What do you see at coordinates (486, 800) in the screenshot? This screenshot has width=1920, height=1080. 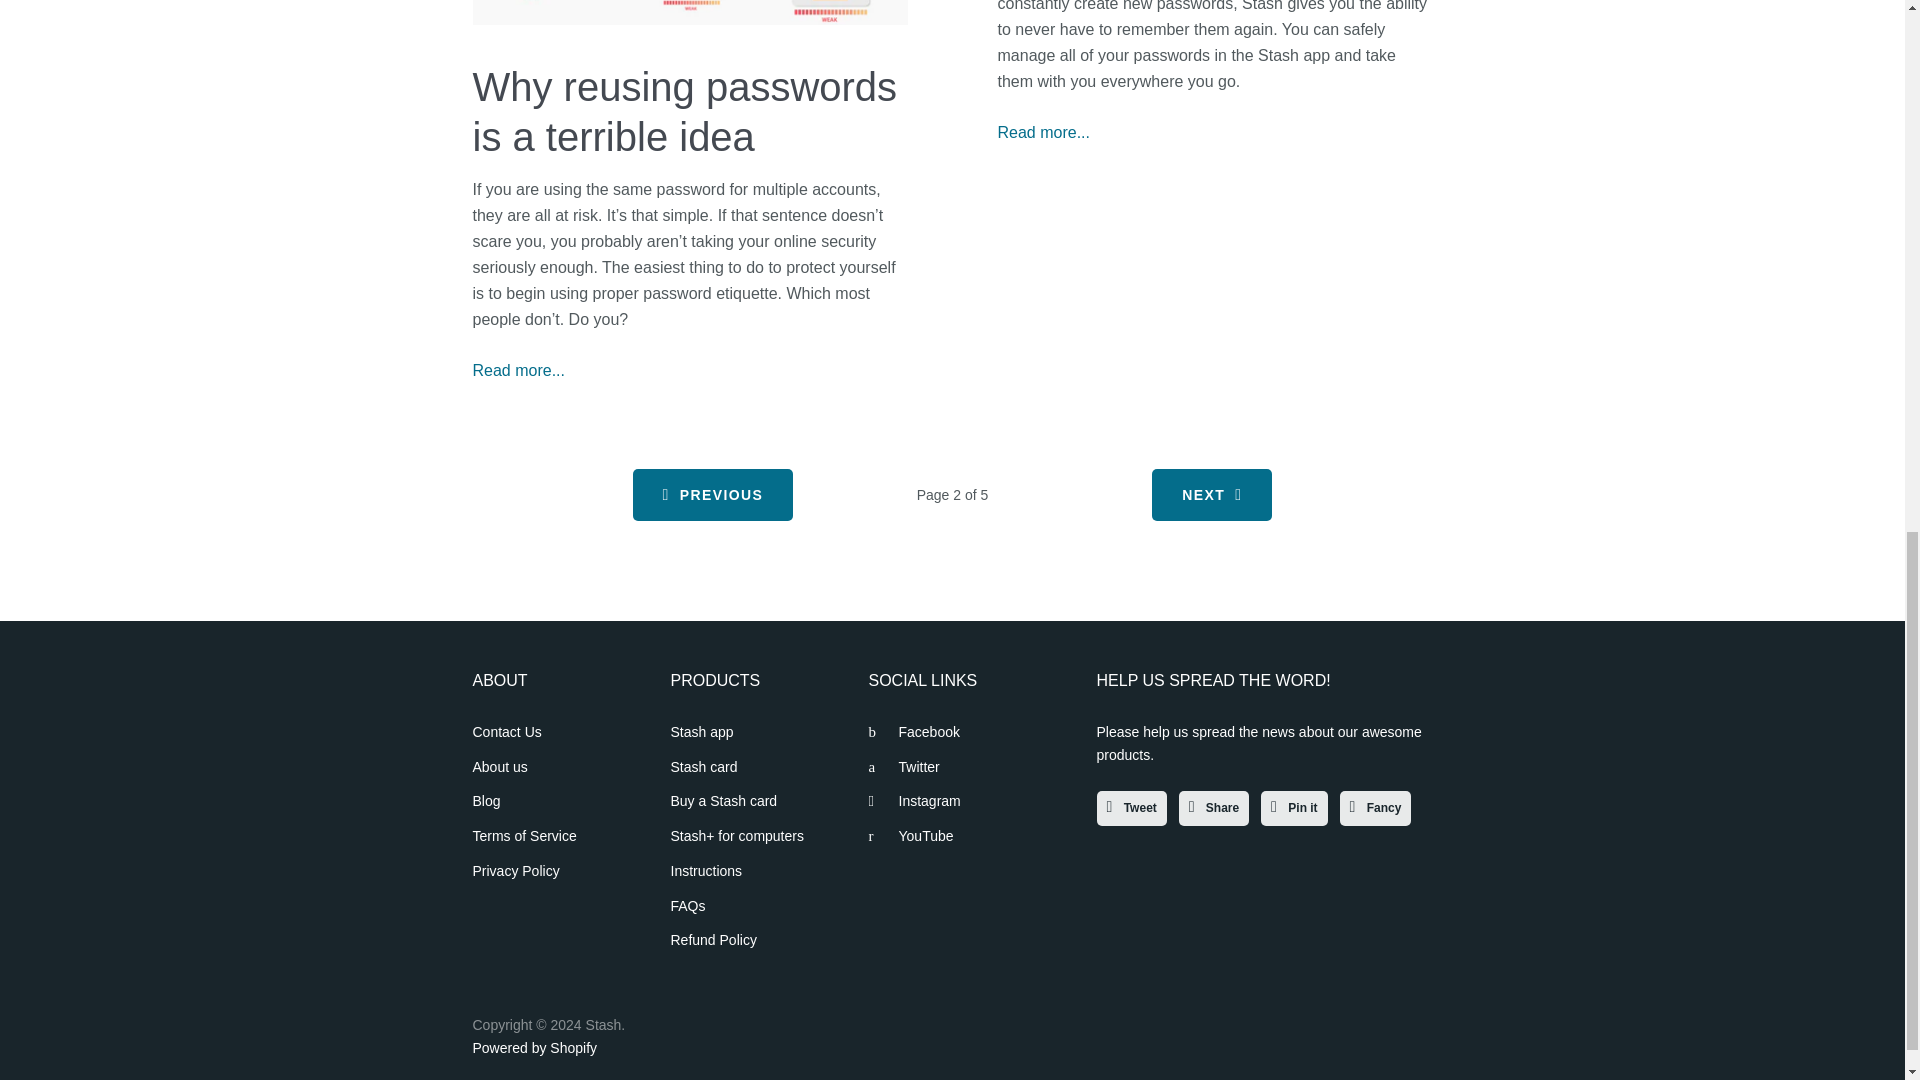 I see `Blog` at bounding box center [486, 800].